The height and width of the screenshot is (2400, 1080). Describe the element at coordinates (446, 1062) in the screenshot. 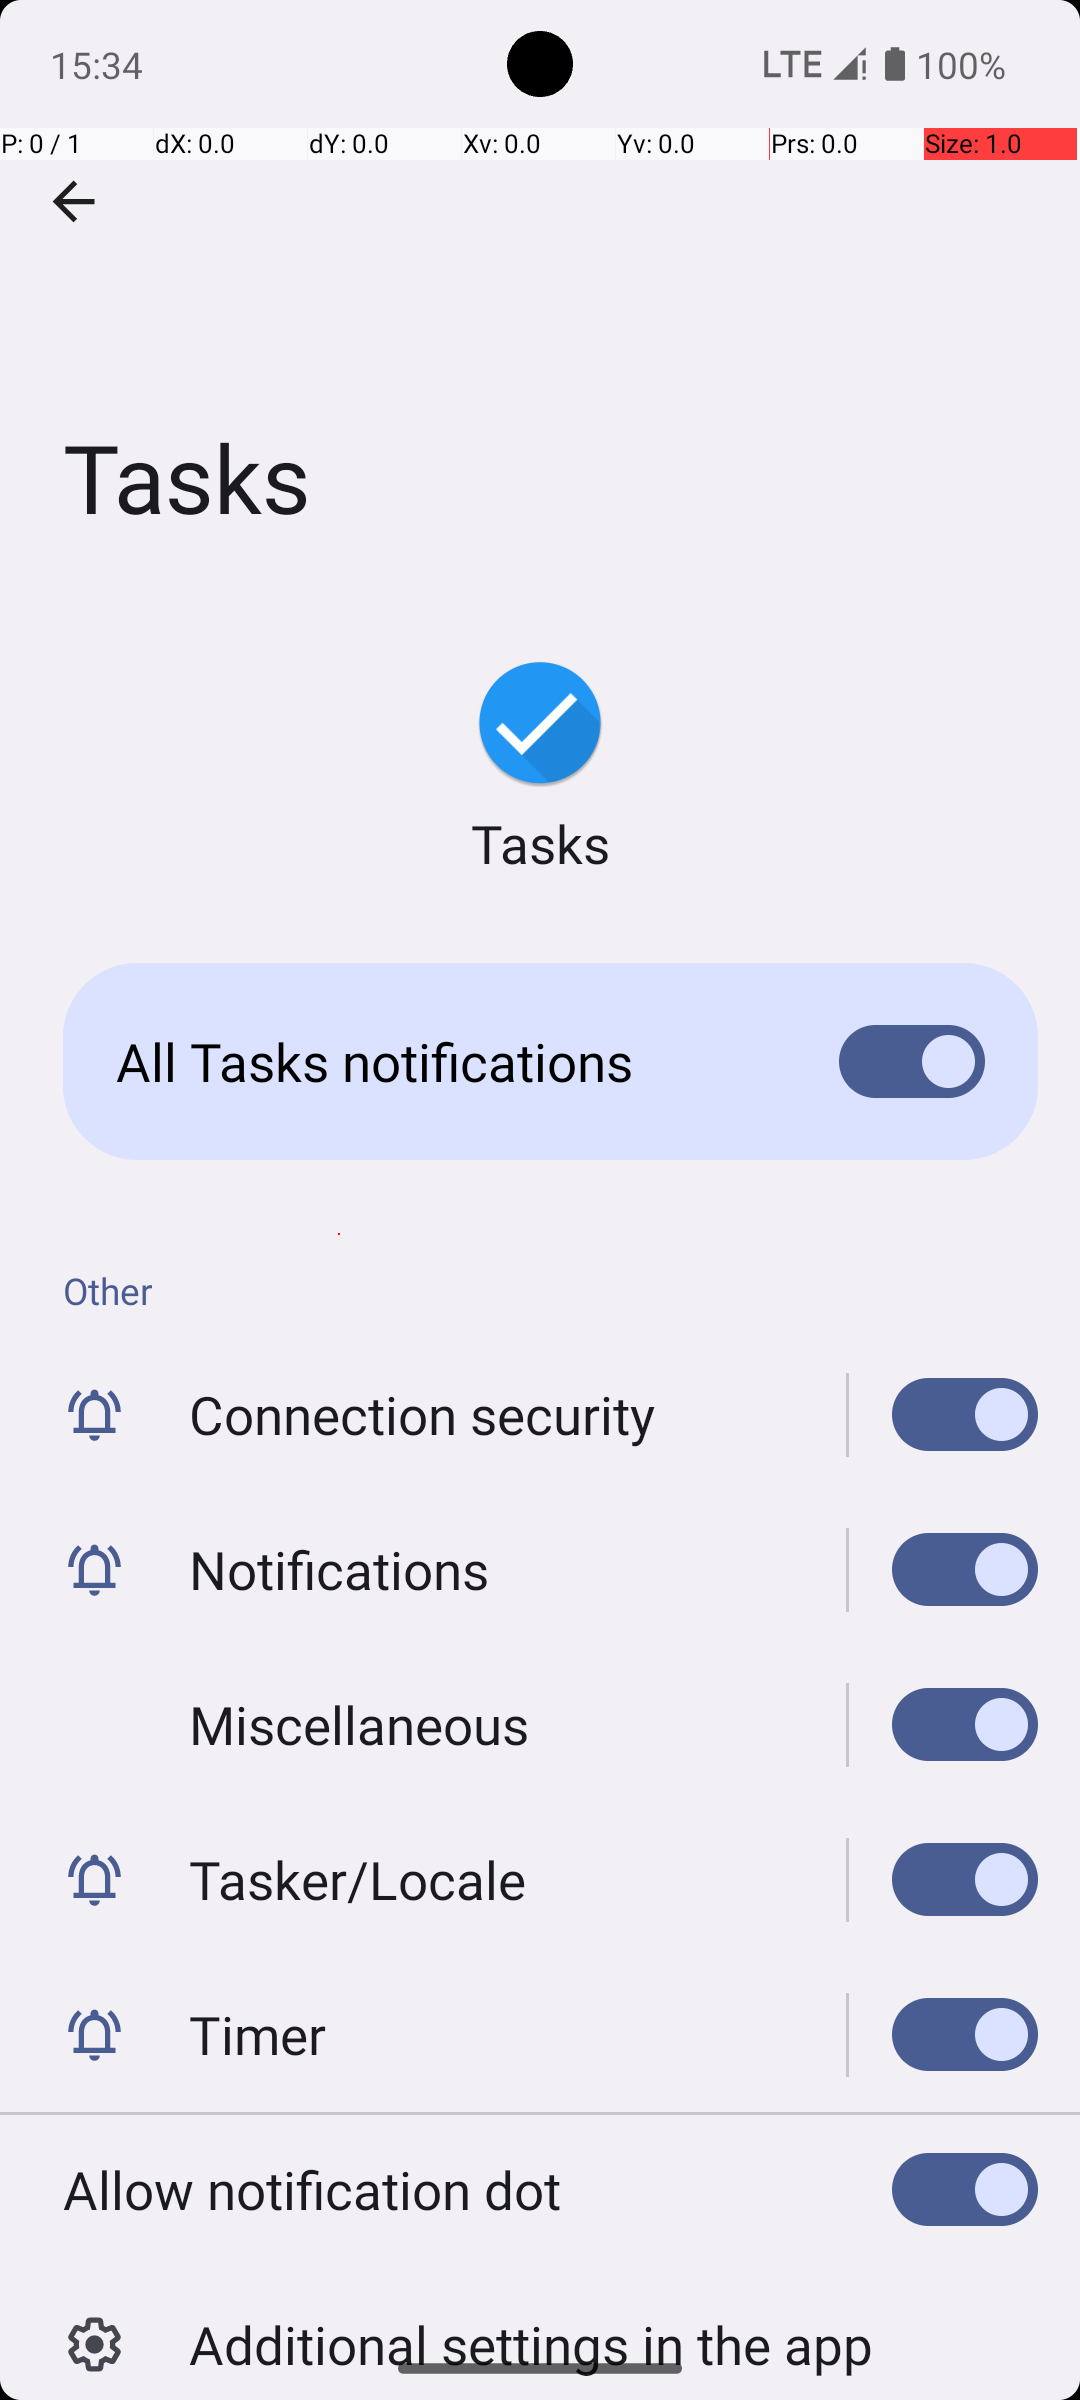

I see `All Tasks notifications` at that location.